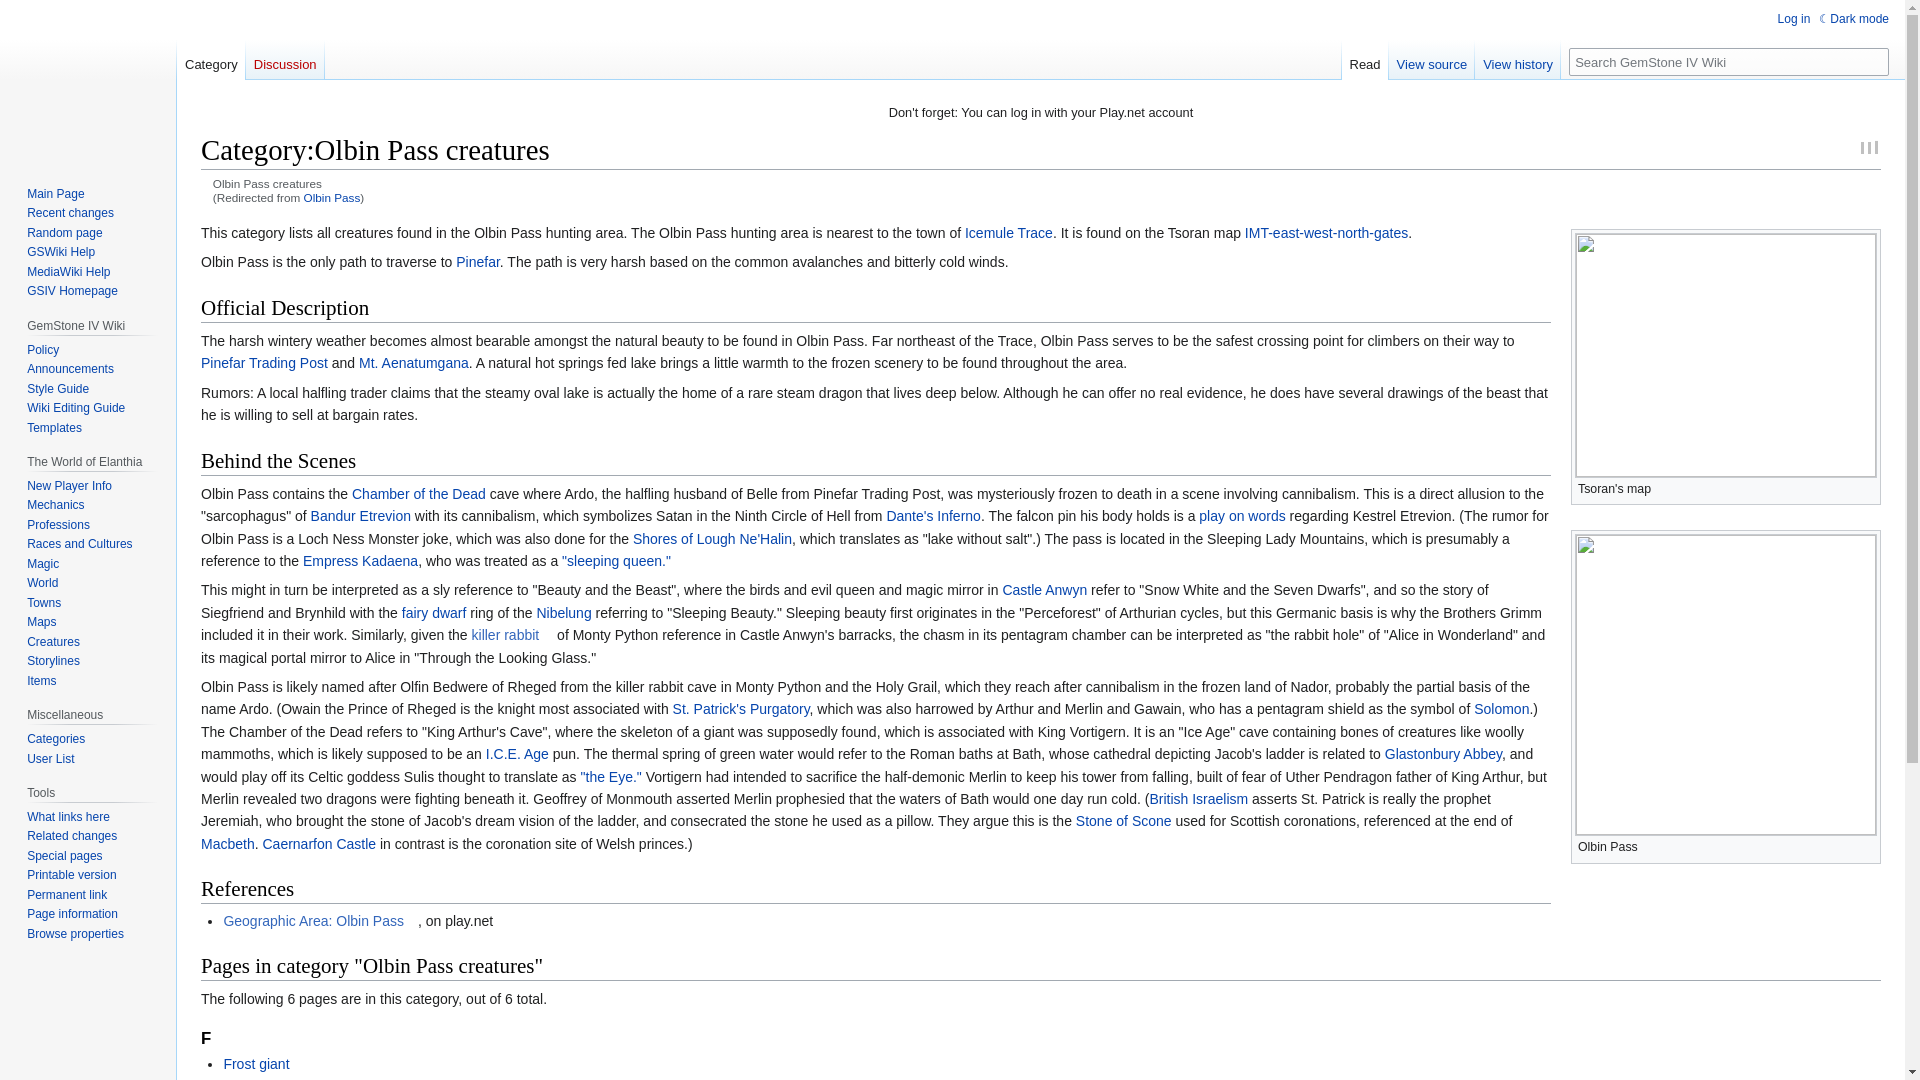 The height and width of the screenshot is (1080, 1920). What do you see at coordinates (1866, 486) in the screenshot?
I see `Enlarge` at bounding box center [1866, 486].